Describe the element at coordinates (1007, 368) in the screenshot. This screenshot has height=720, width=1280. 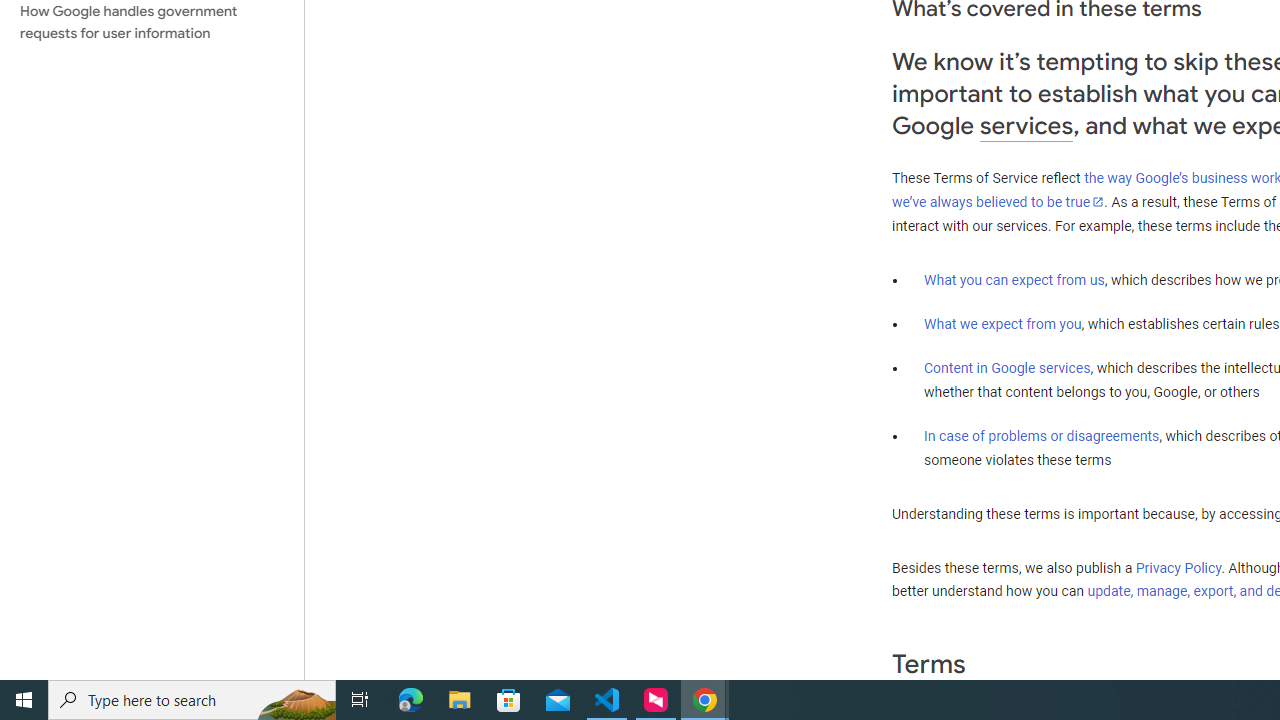
I see `Content in Google services` at that location.